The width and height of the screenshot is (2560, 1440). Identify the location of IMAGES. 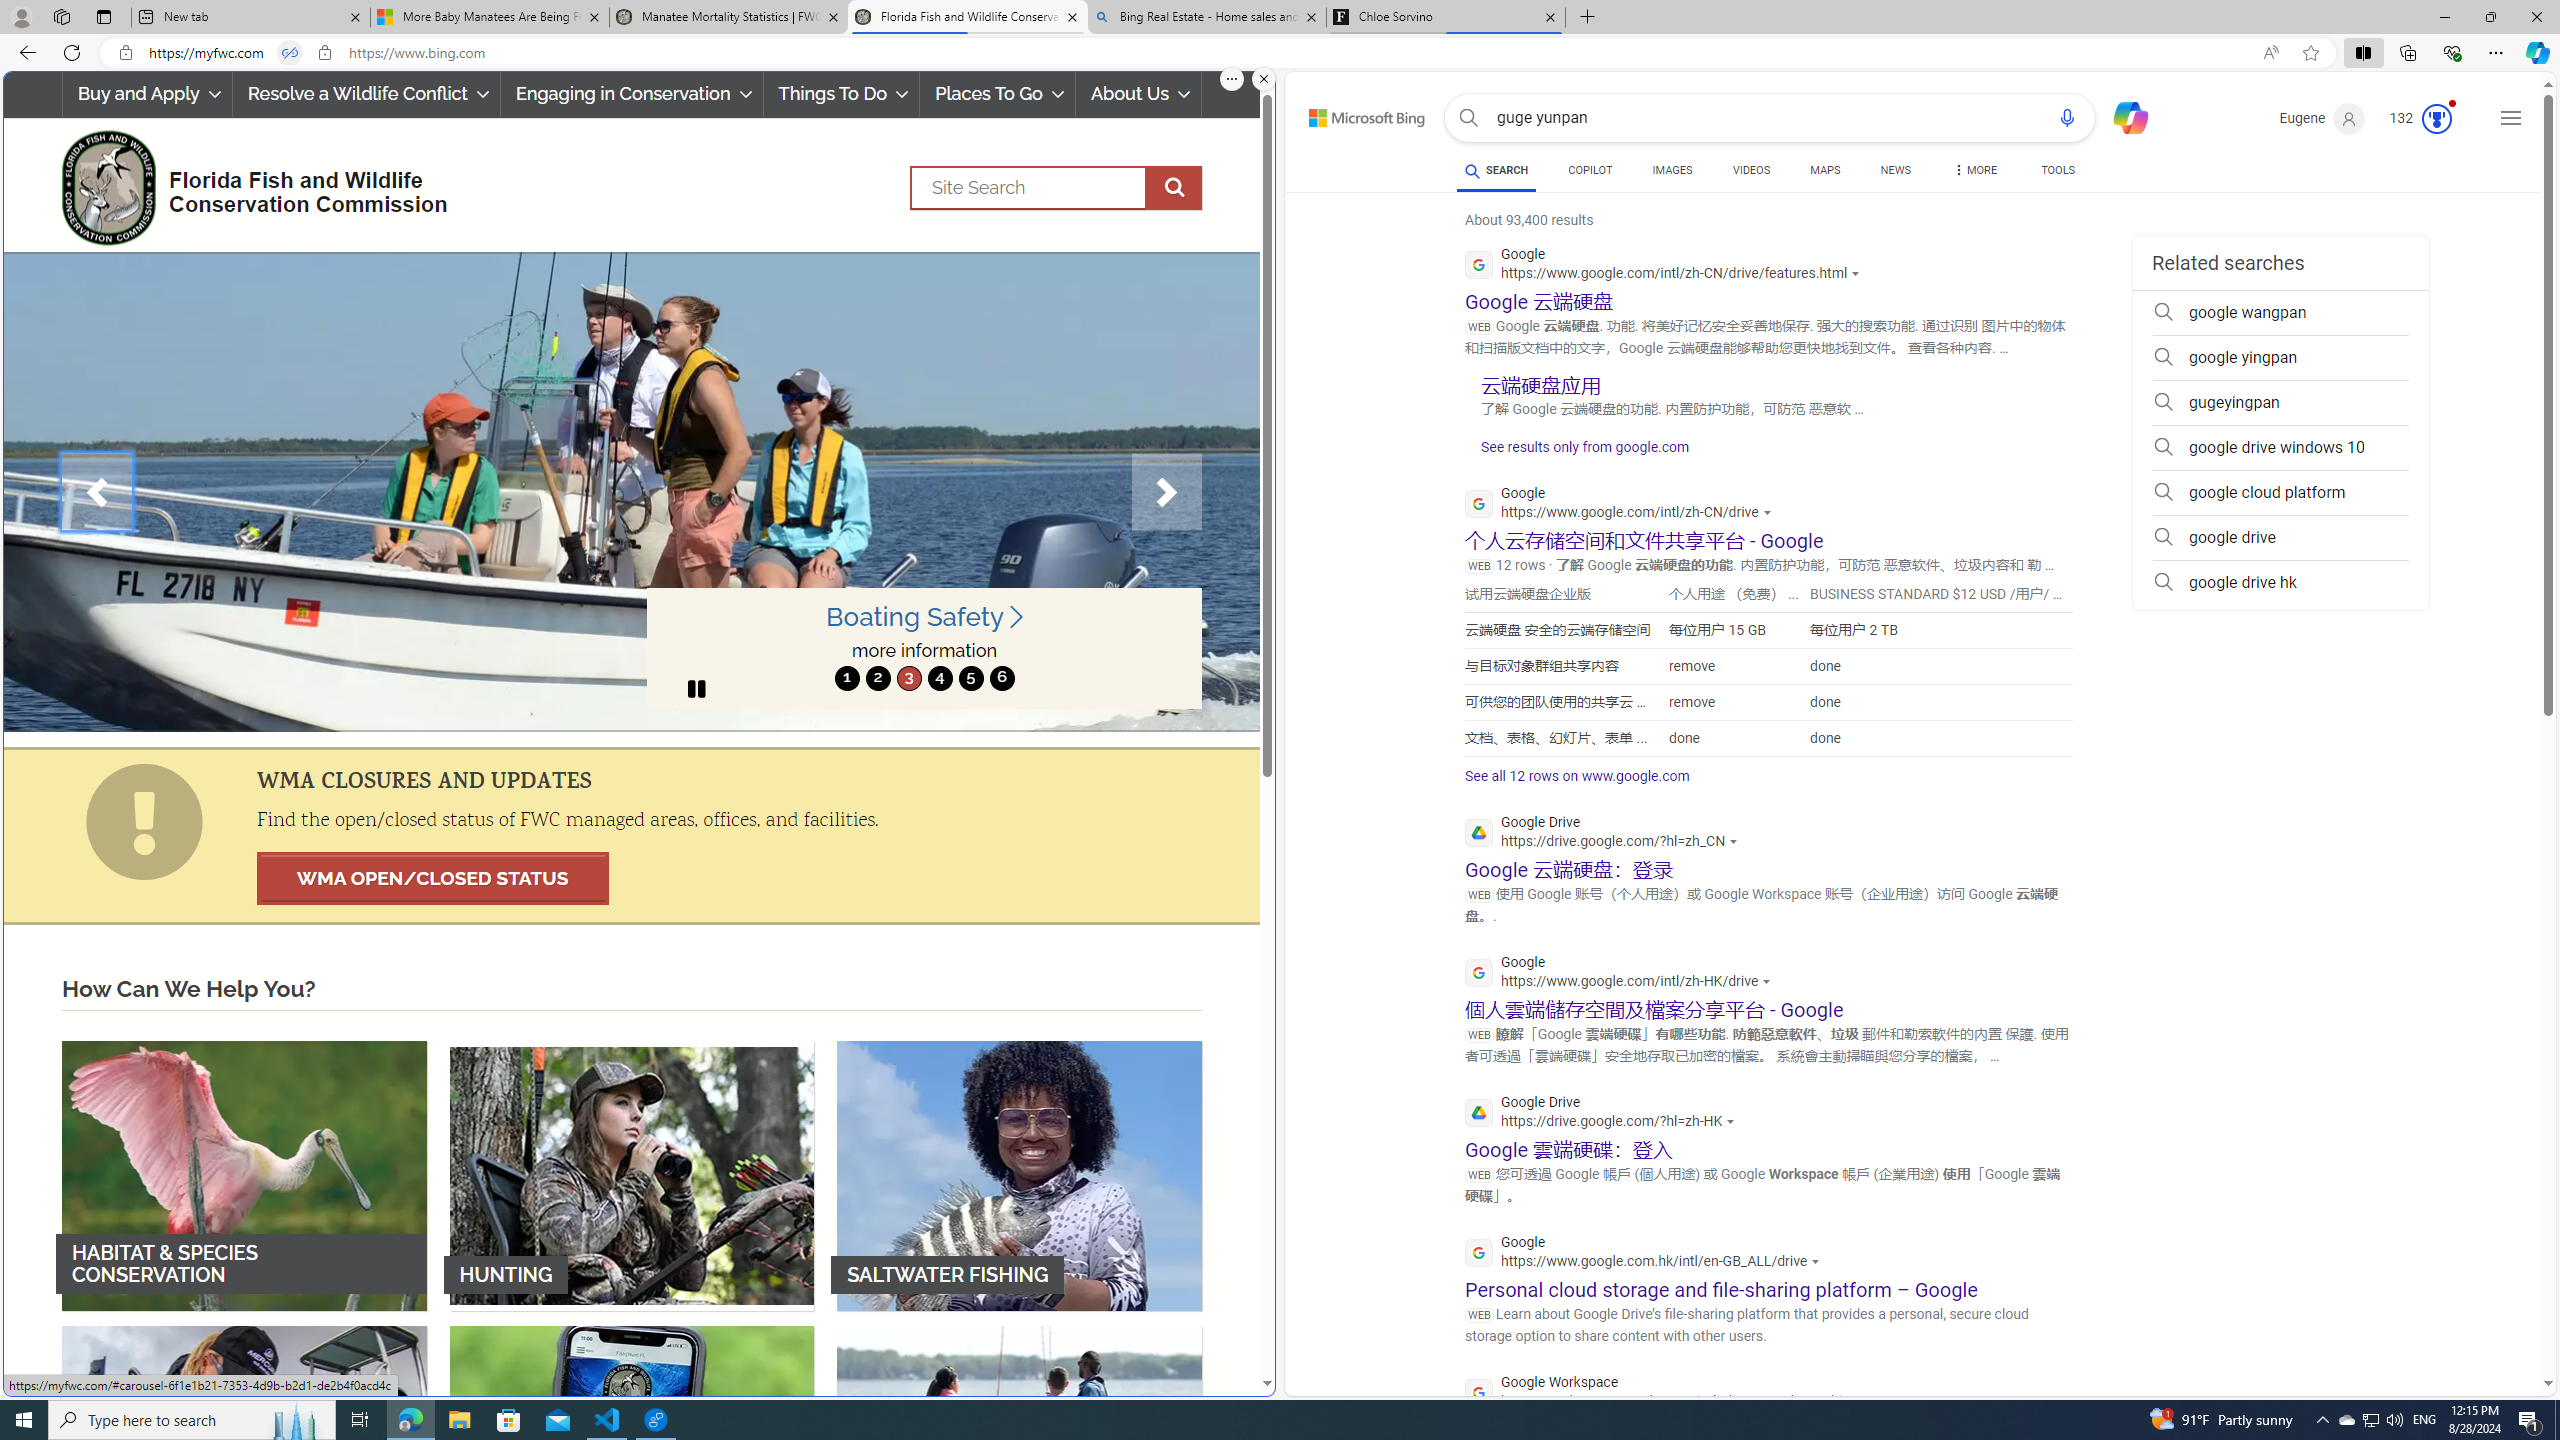
(1671, 170).